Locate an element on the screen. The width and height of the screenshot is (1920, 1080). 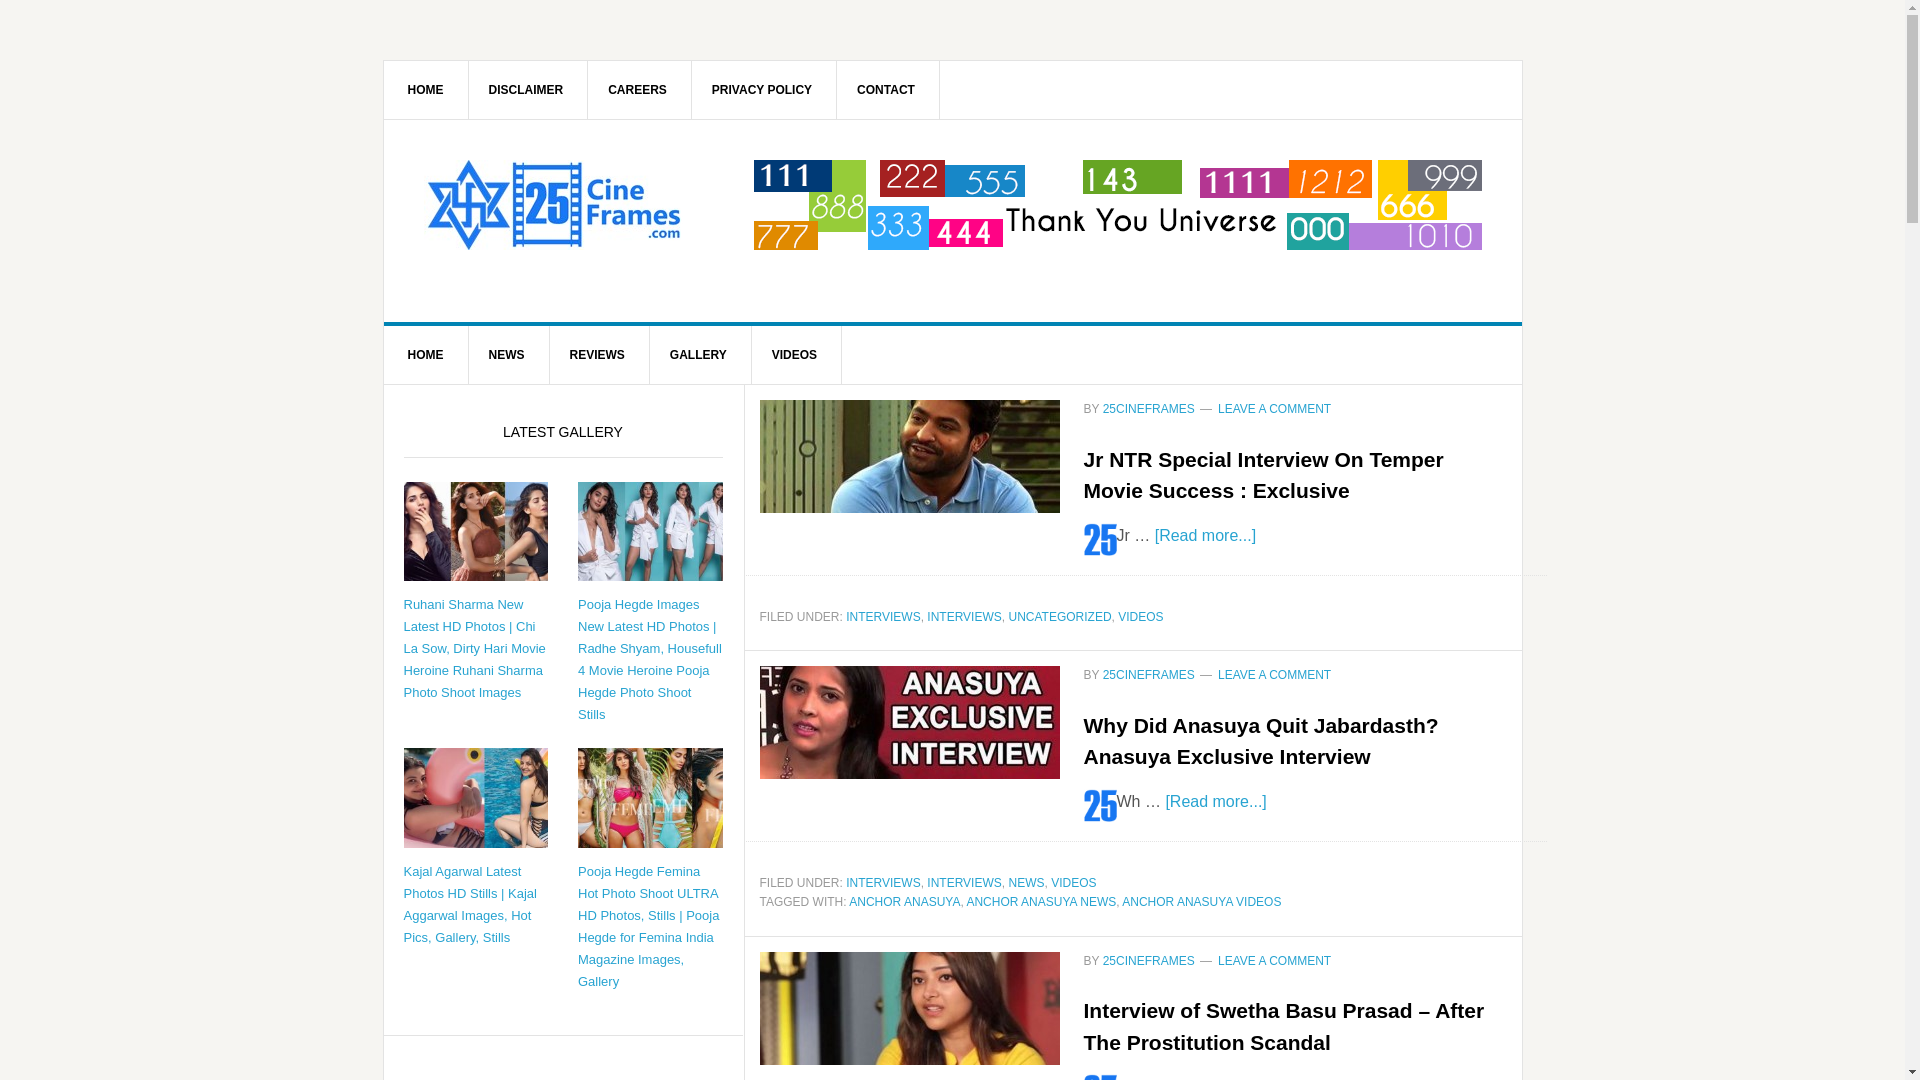
REVIEWS is located at coordinates (598, 355).